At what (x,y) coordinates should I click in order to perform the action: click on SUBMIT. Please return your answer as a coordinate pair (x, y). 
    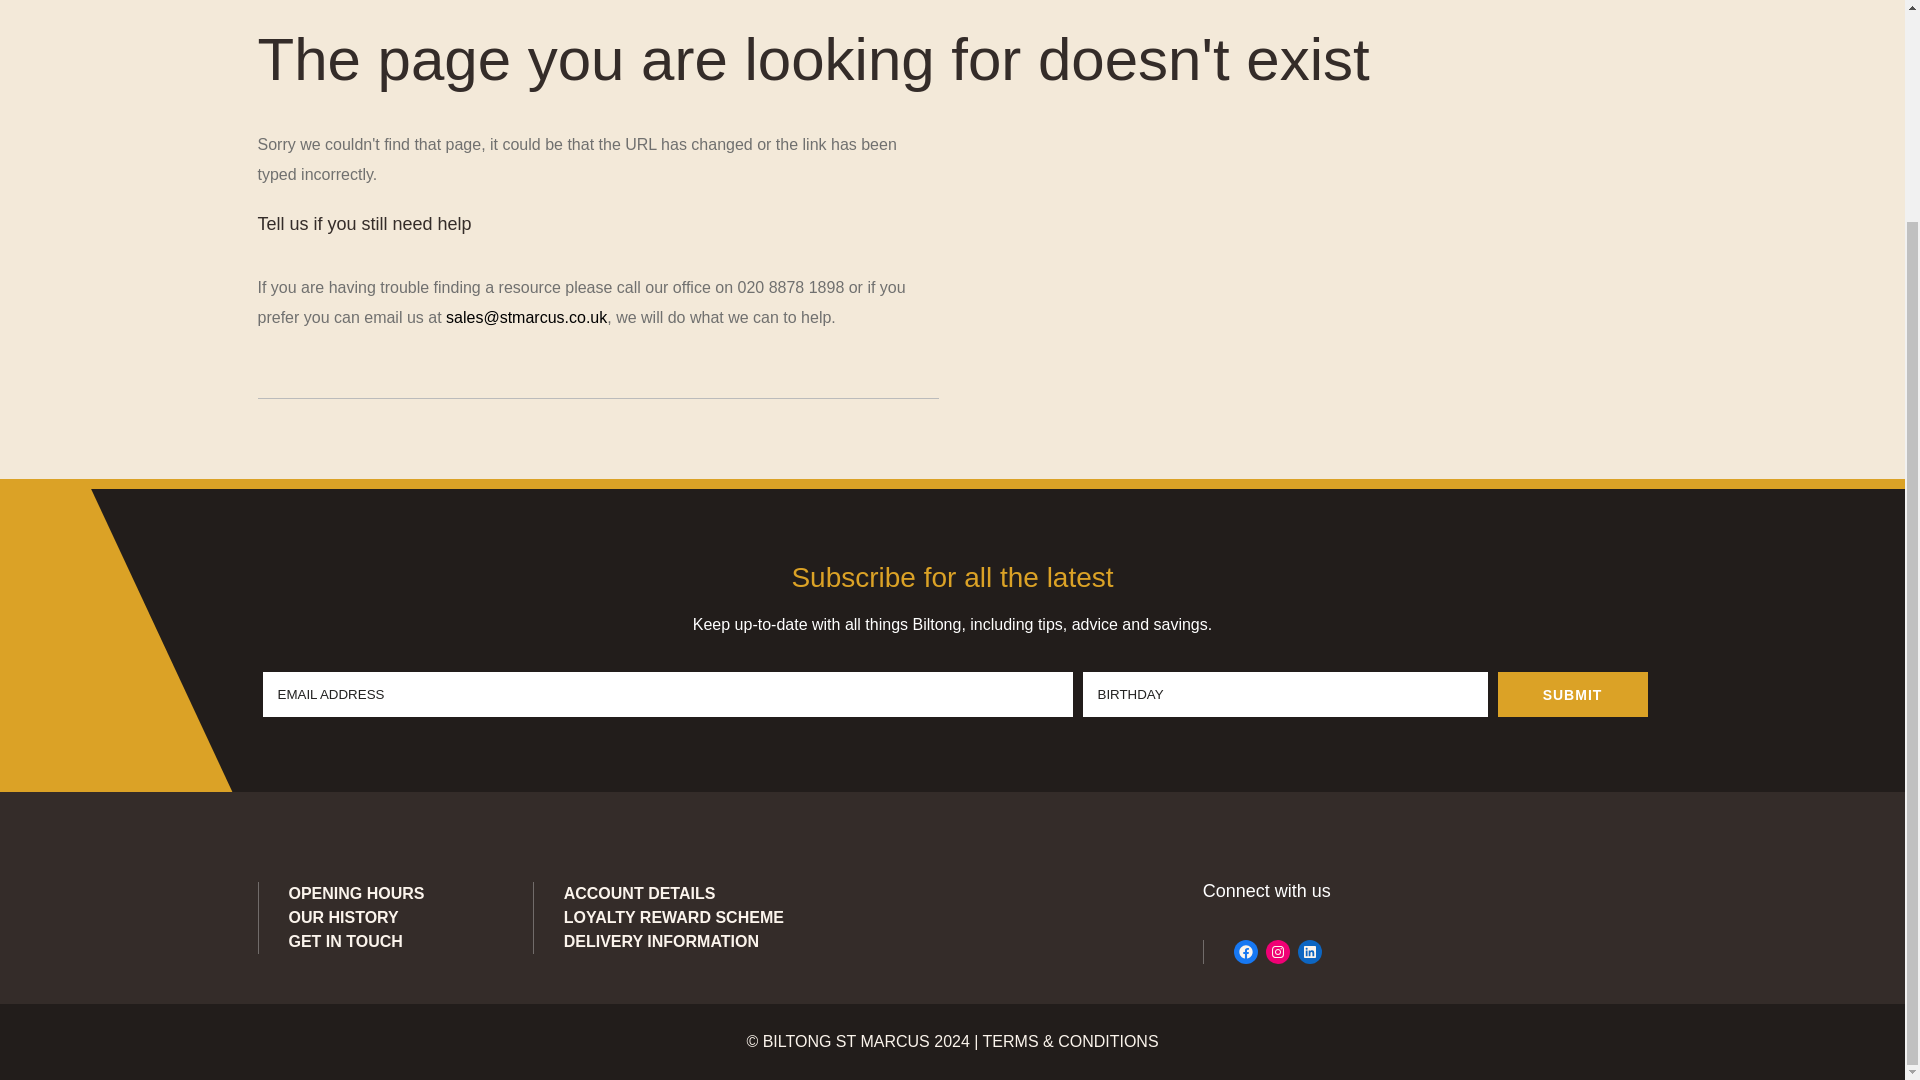
    Looking at the image, I should click on (1572, 694).